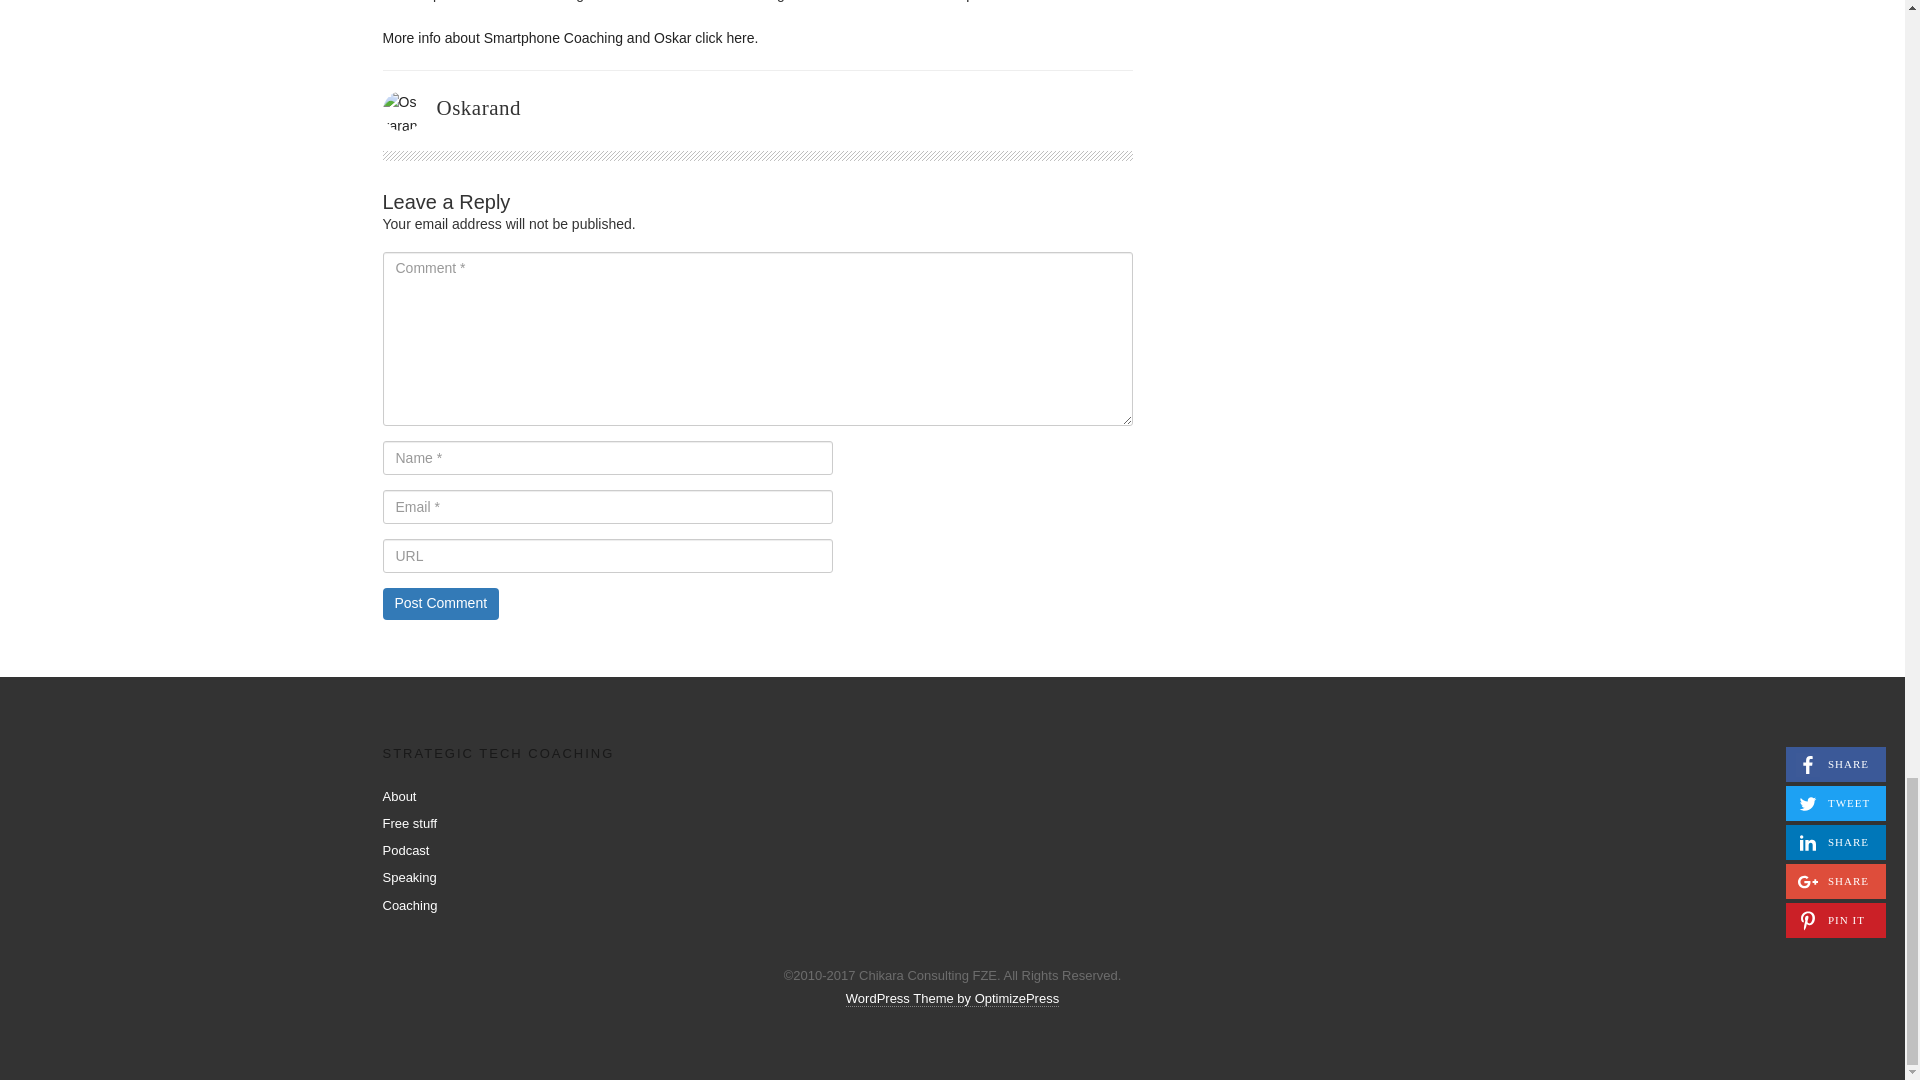  Describe the element at coordinates (410, 904) in the screenshot. I see `Coaching` at that location.